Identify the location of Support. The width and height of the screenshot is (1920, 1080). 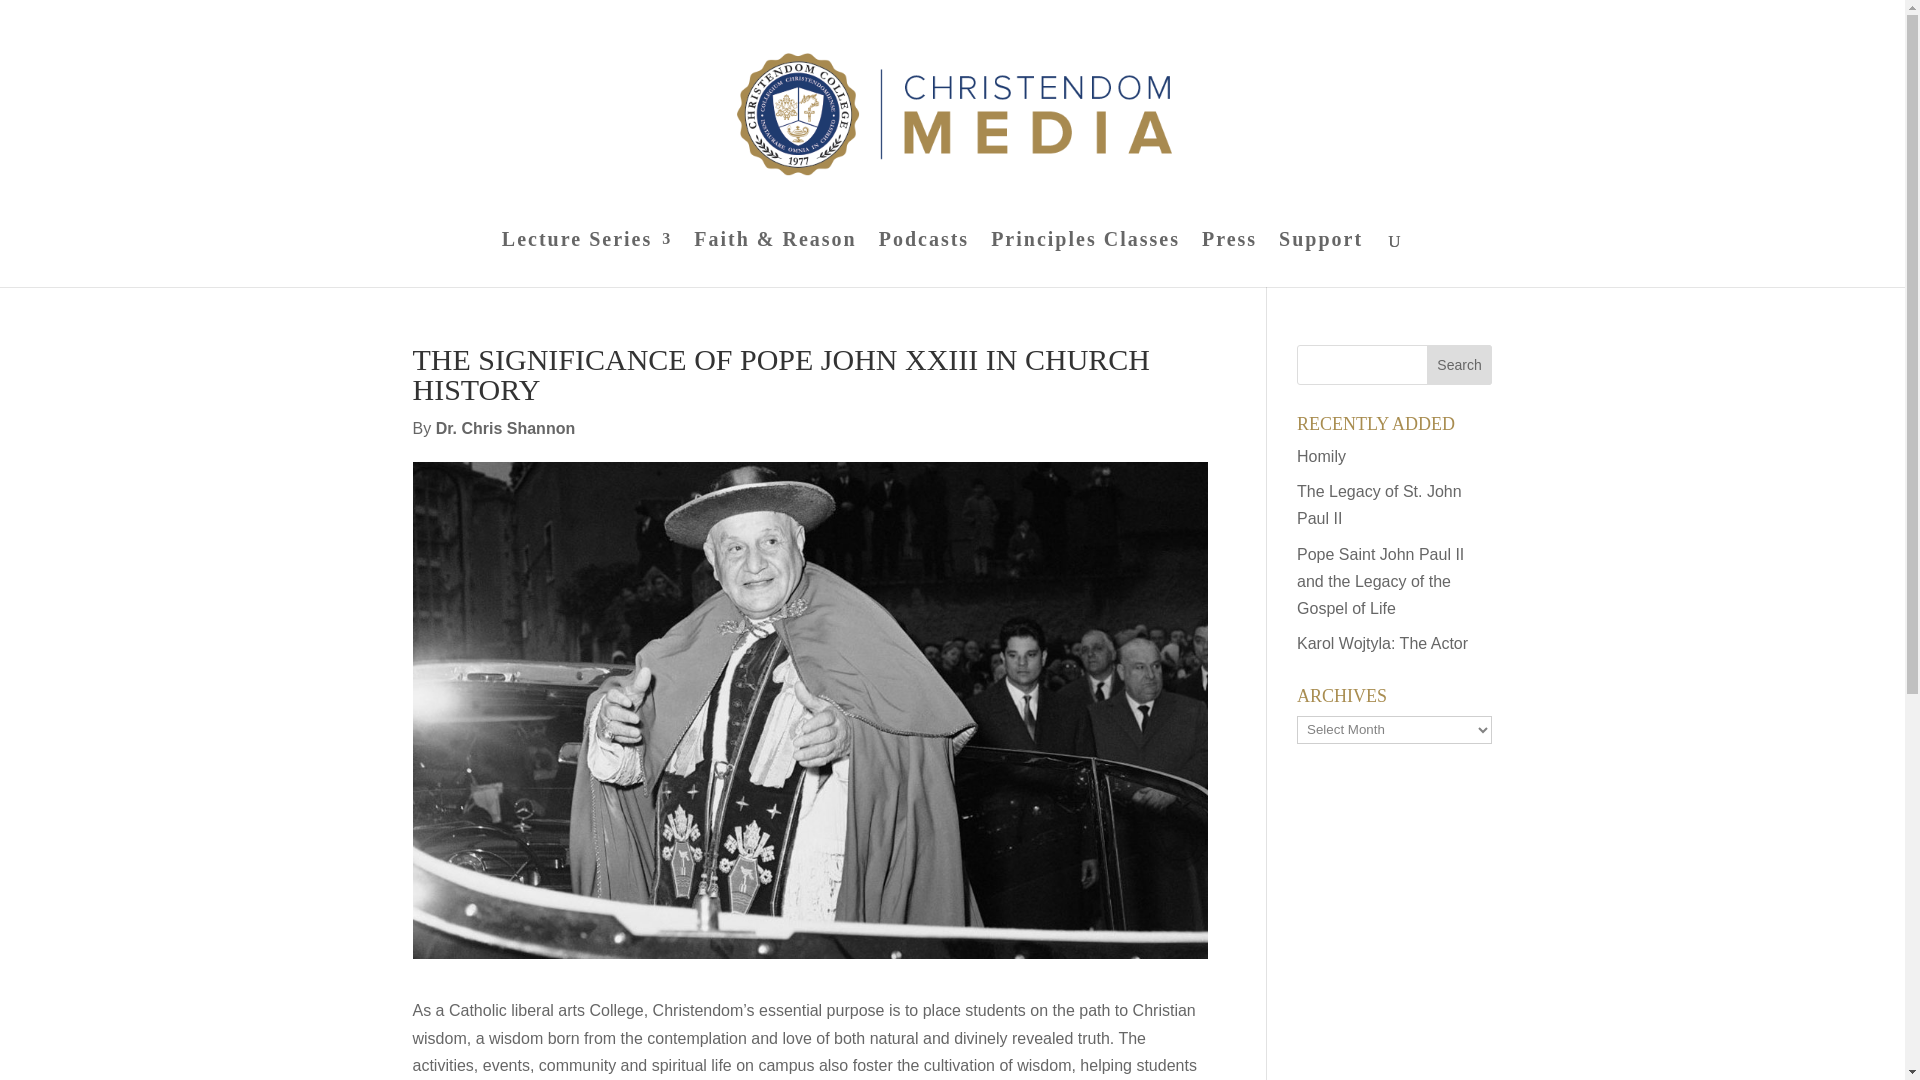
(1320, 260).